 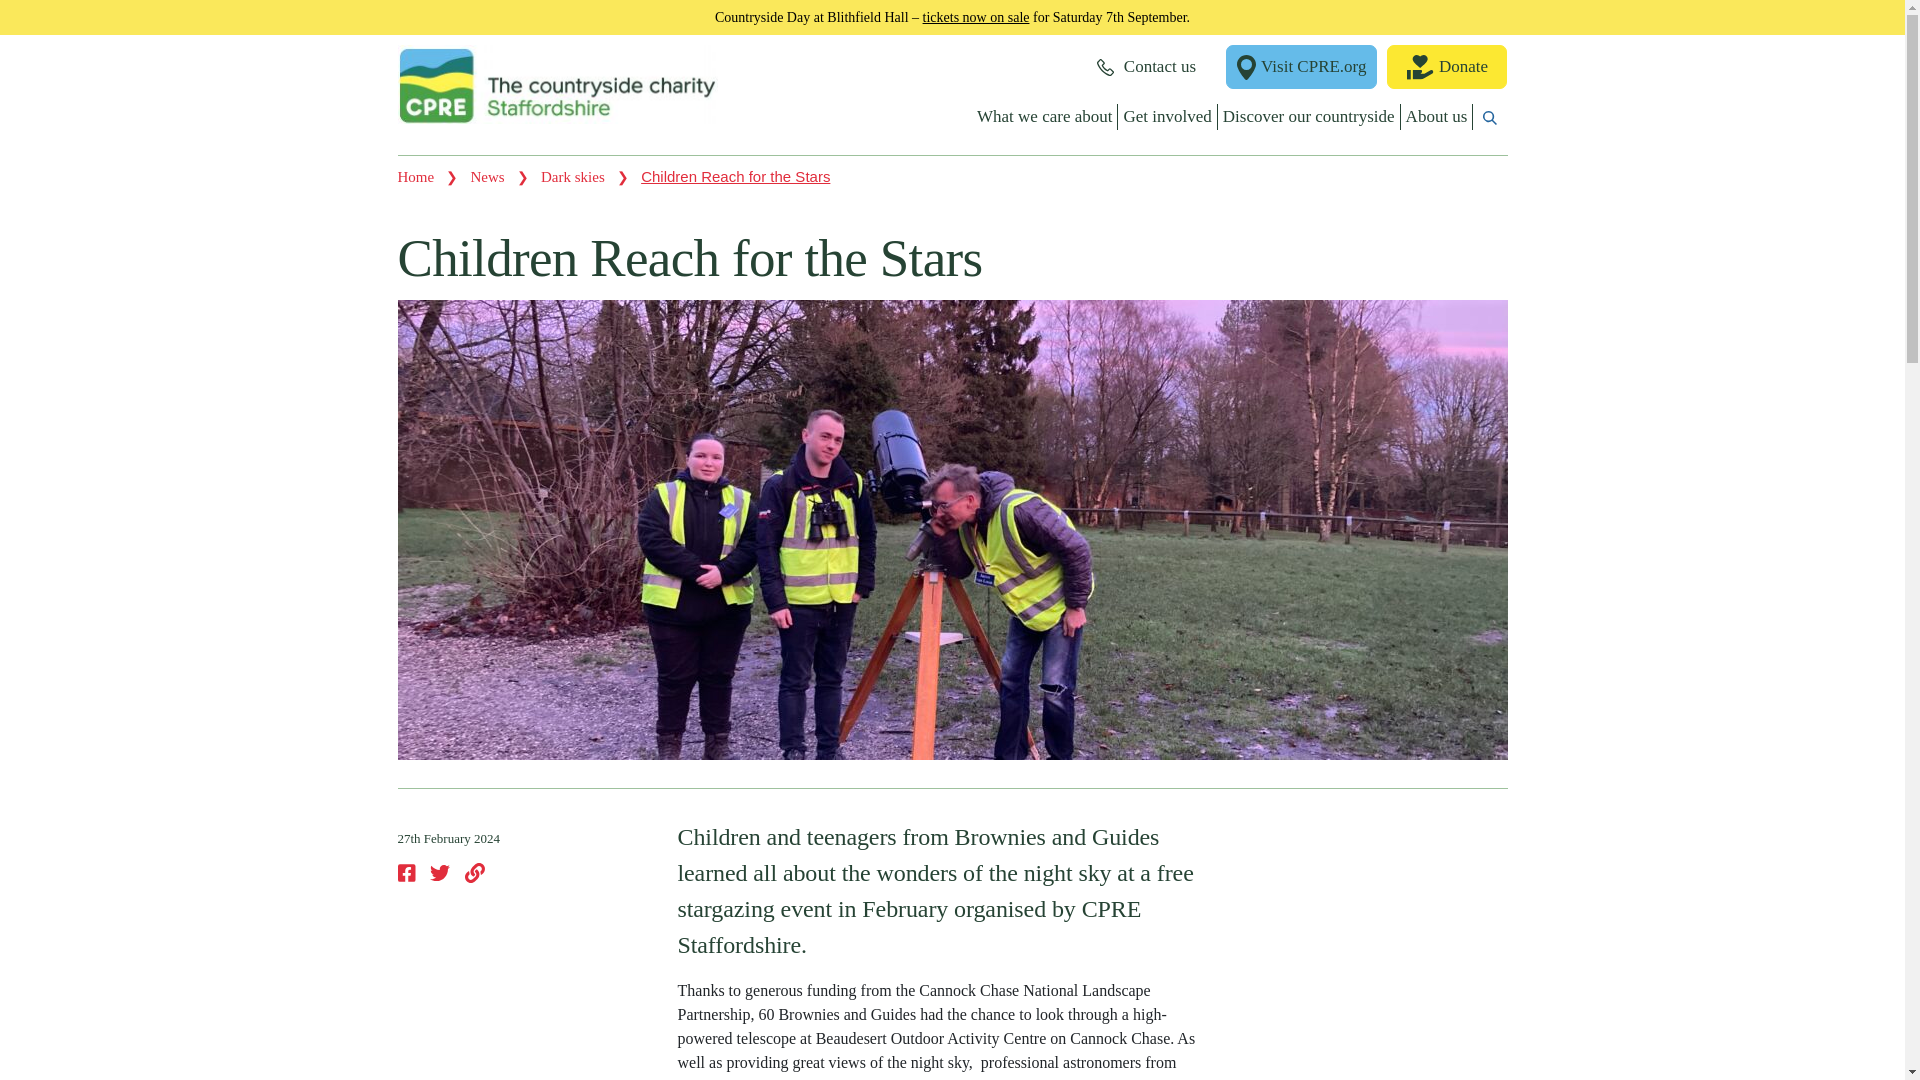 I want to click on Visit CPRE.org, so click(x=1301, y=66).